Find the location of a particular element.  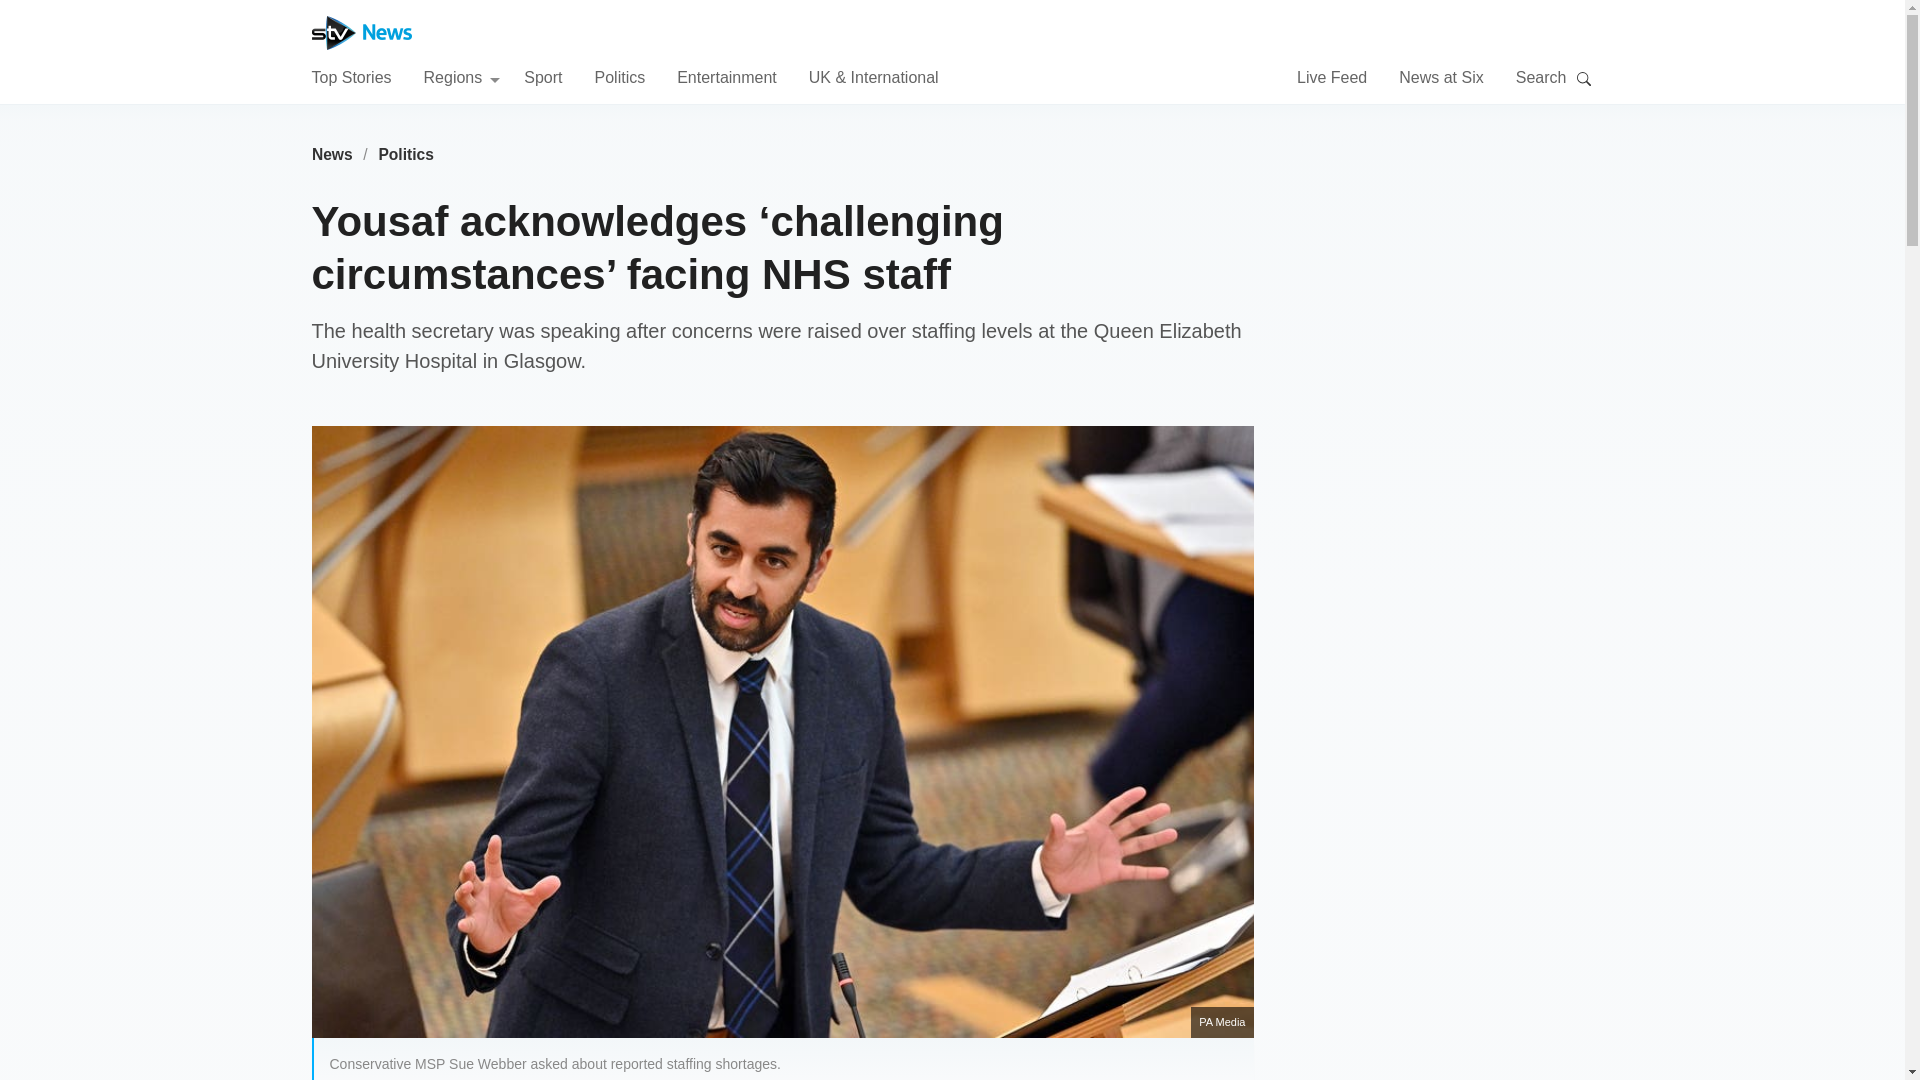

Politics is located at coordinates (406, 154).